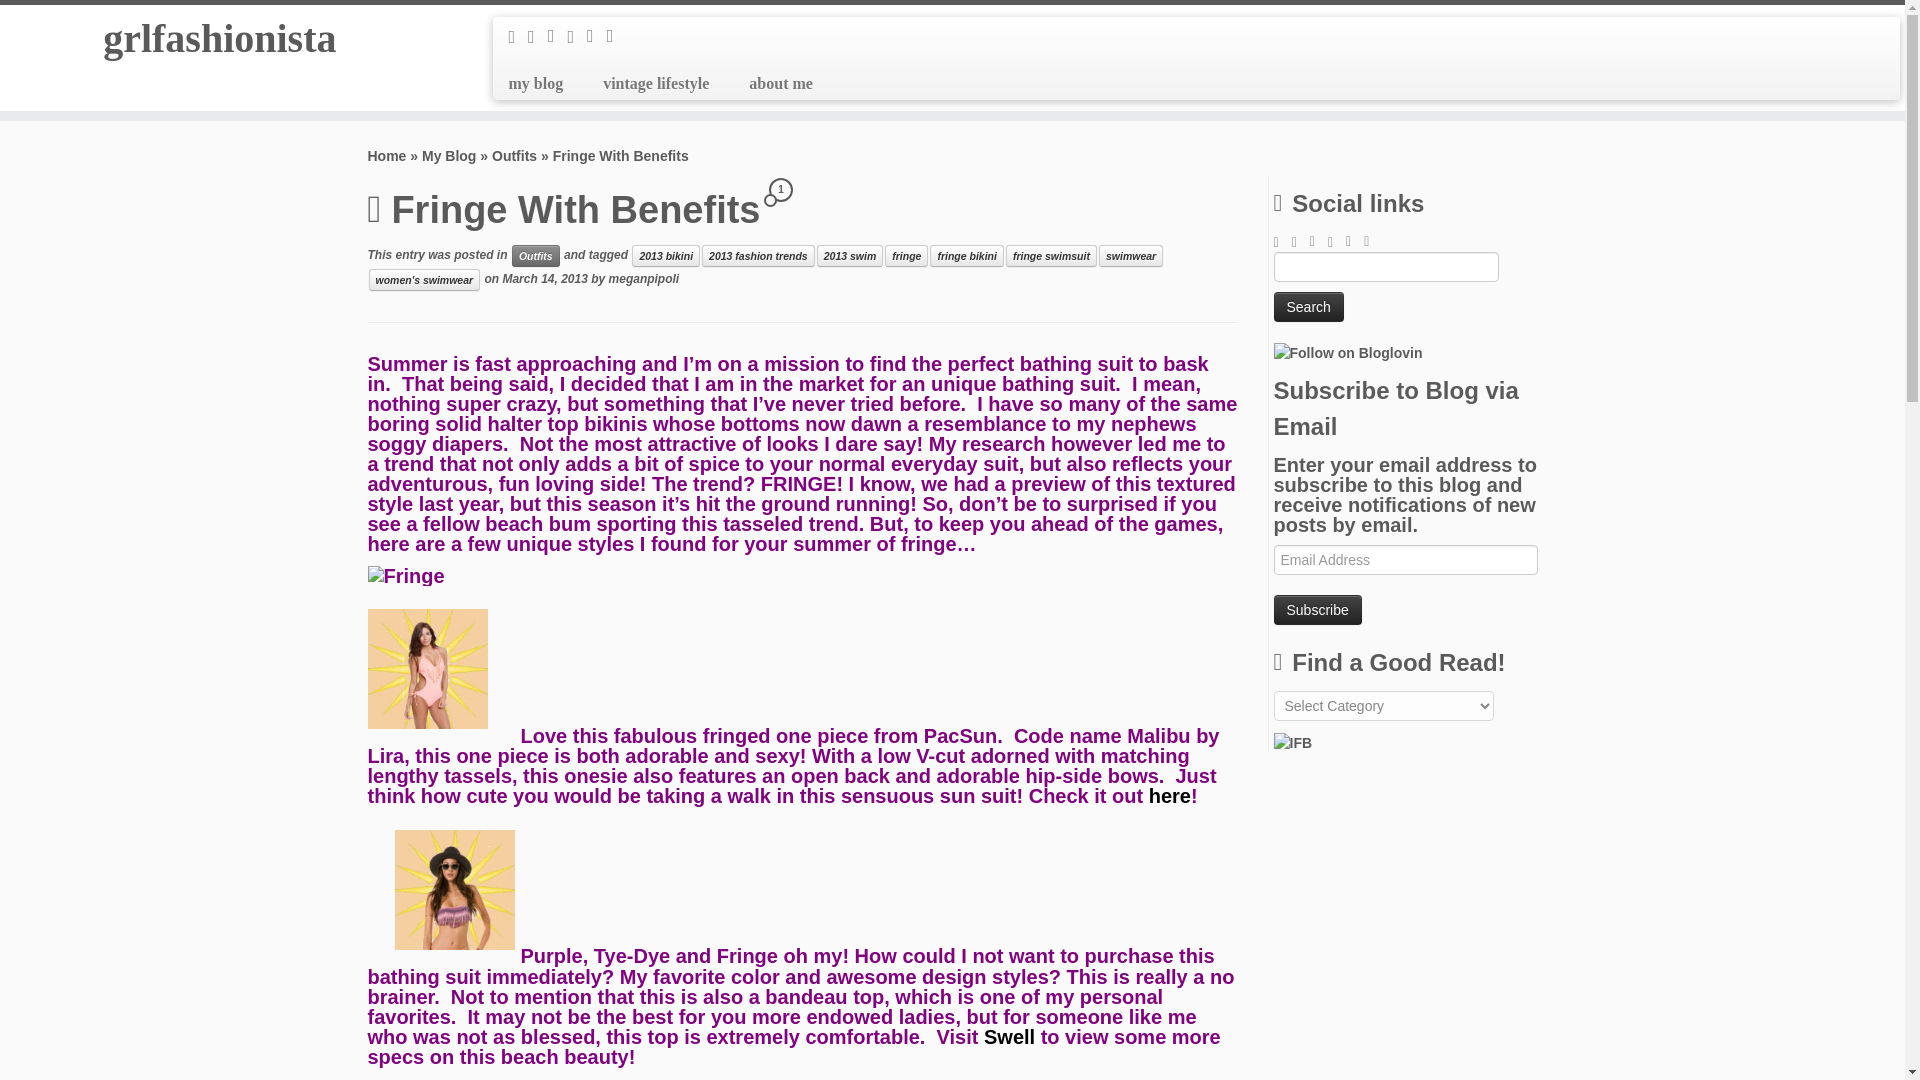  Describe the element at coordinates (1309, 306) in the screenshot. I see `Search` at that location.